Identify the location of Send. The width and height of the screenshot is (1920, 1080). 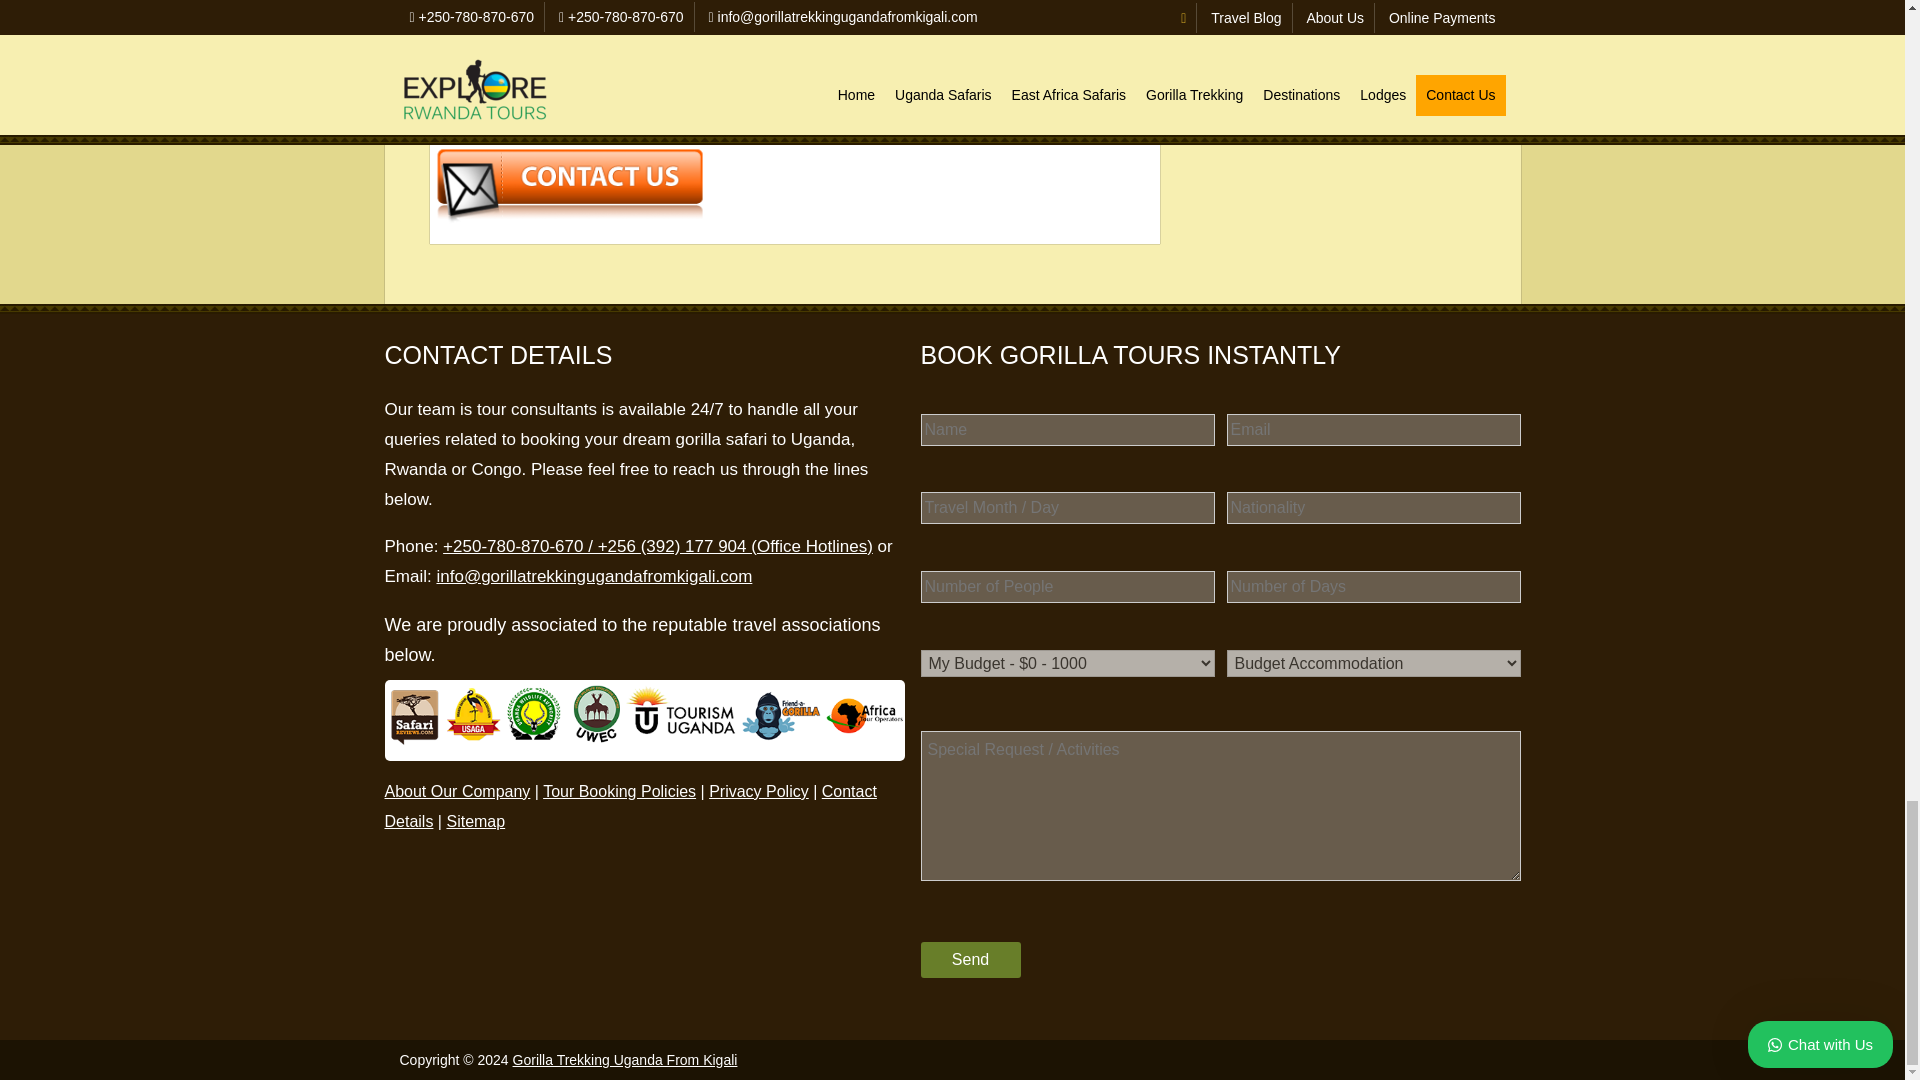
(969, 960).